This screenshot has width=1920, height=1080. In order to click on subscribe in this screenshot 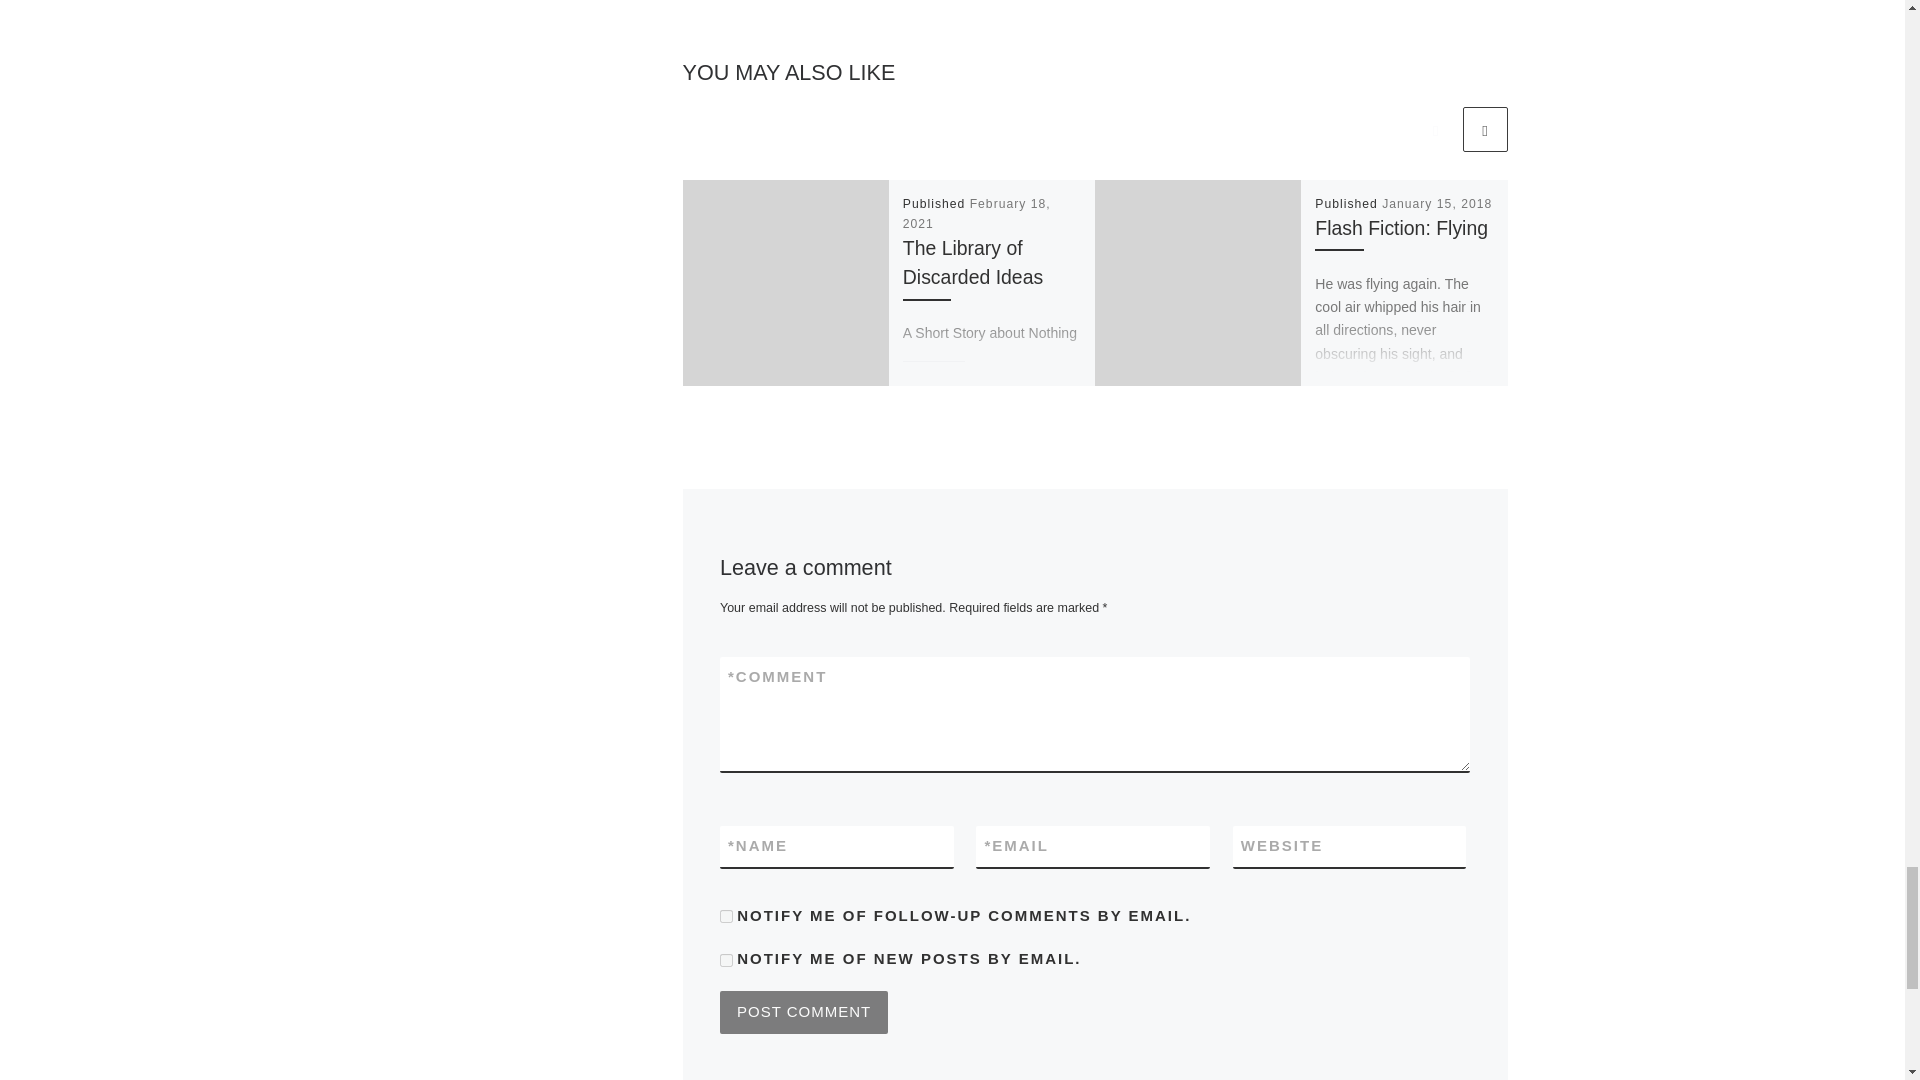, I will do `click(726, 916)`.